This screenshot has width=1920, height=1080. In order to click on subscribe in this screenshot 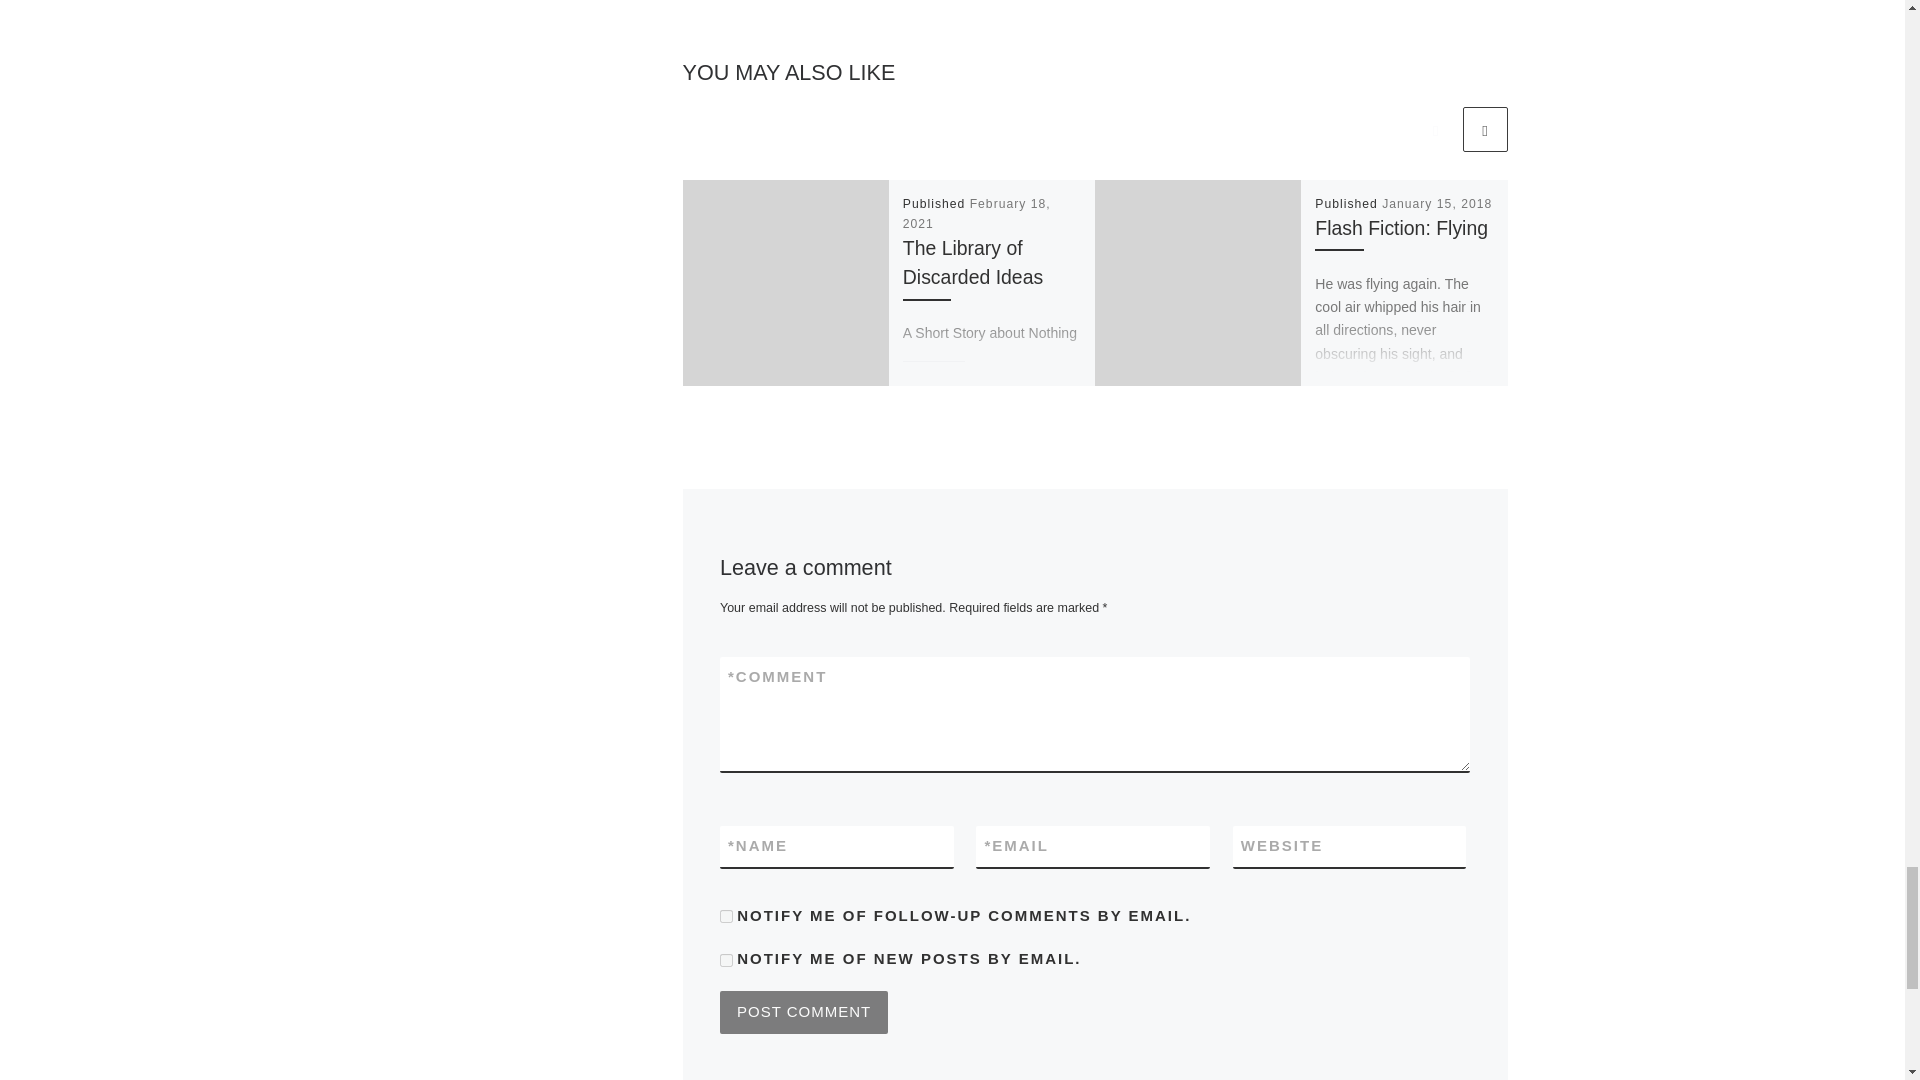, I will do `click(726, 916)`.